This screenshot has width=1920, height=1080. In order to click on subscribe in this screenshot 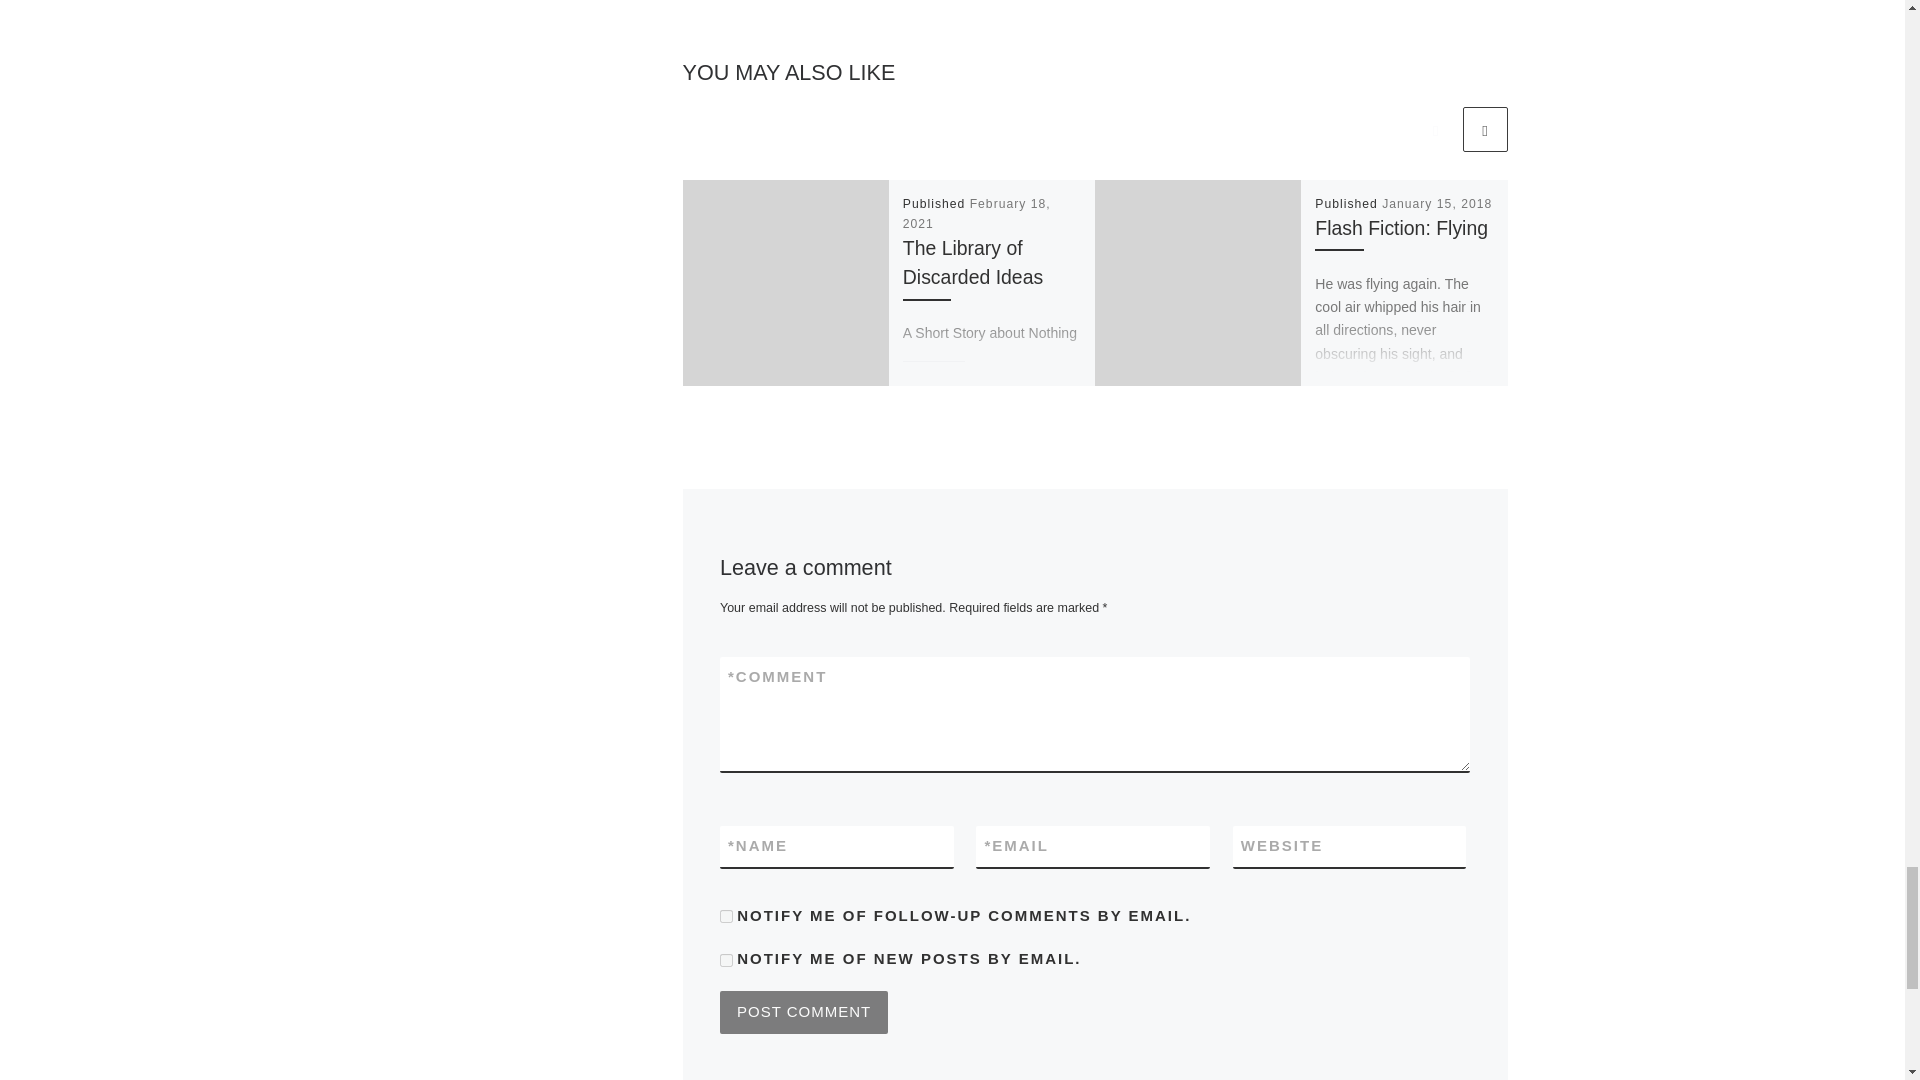, I will do `click(726, 916)`.